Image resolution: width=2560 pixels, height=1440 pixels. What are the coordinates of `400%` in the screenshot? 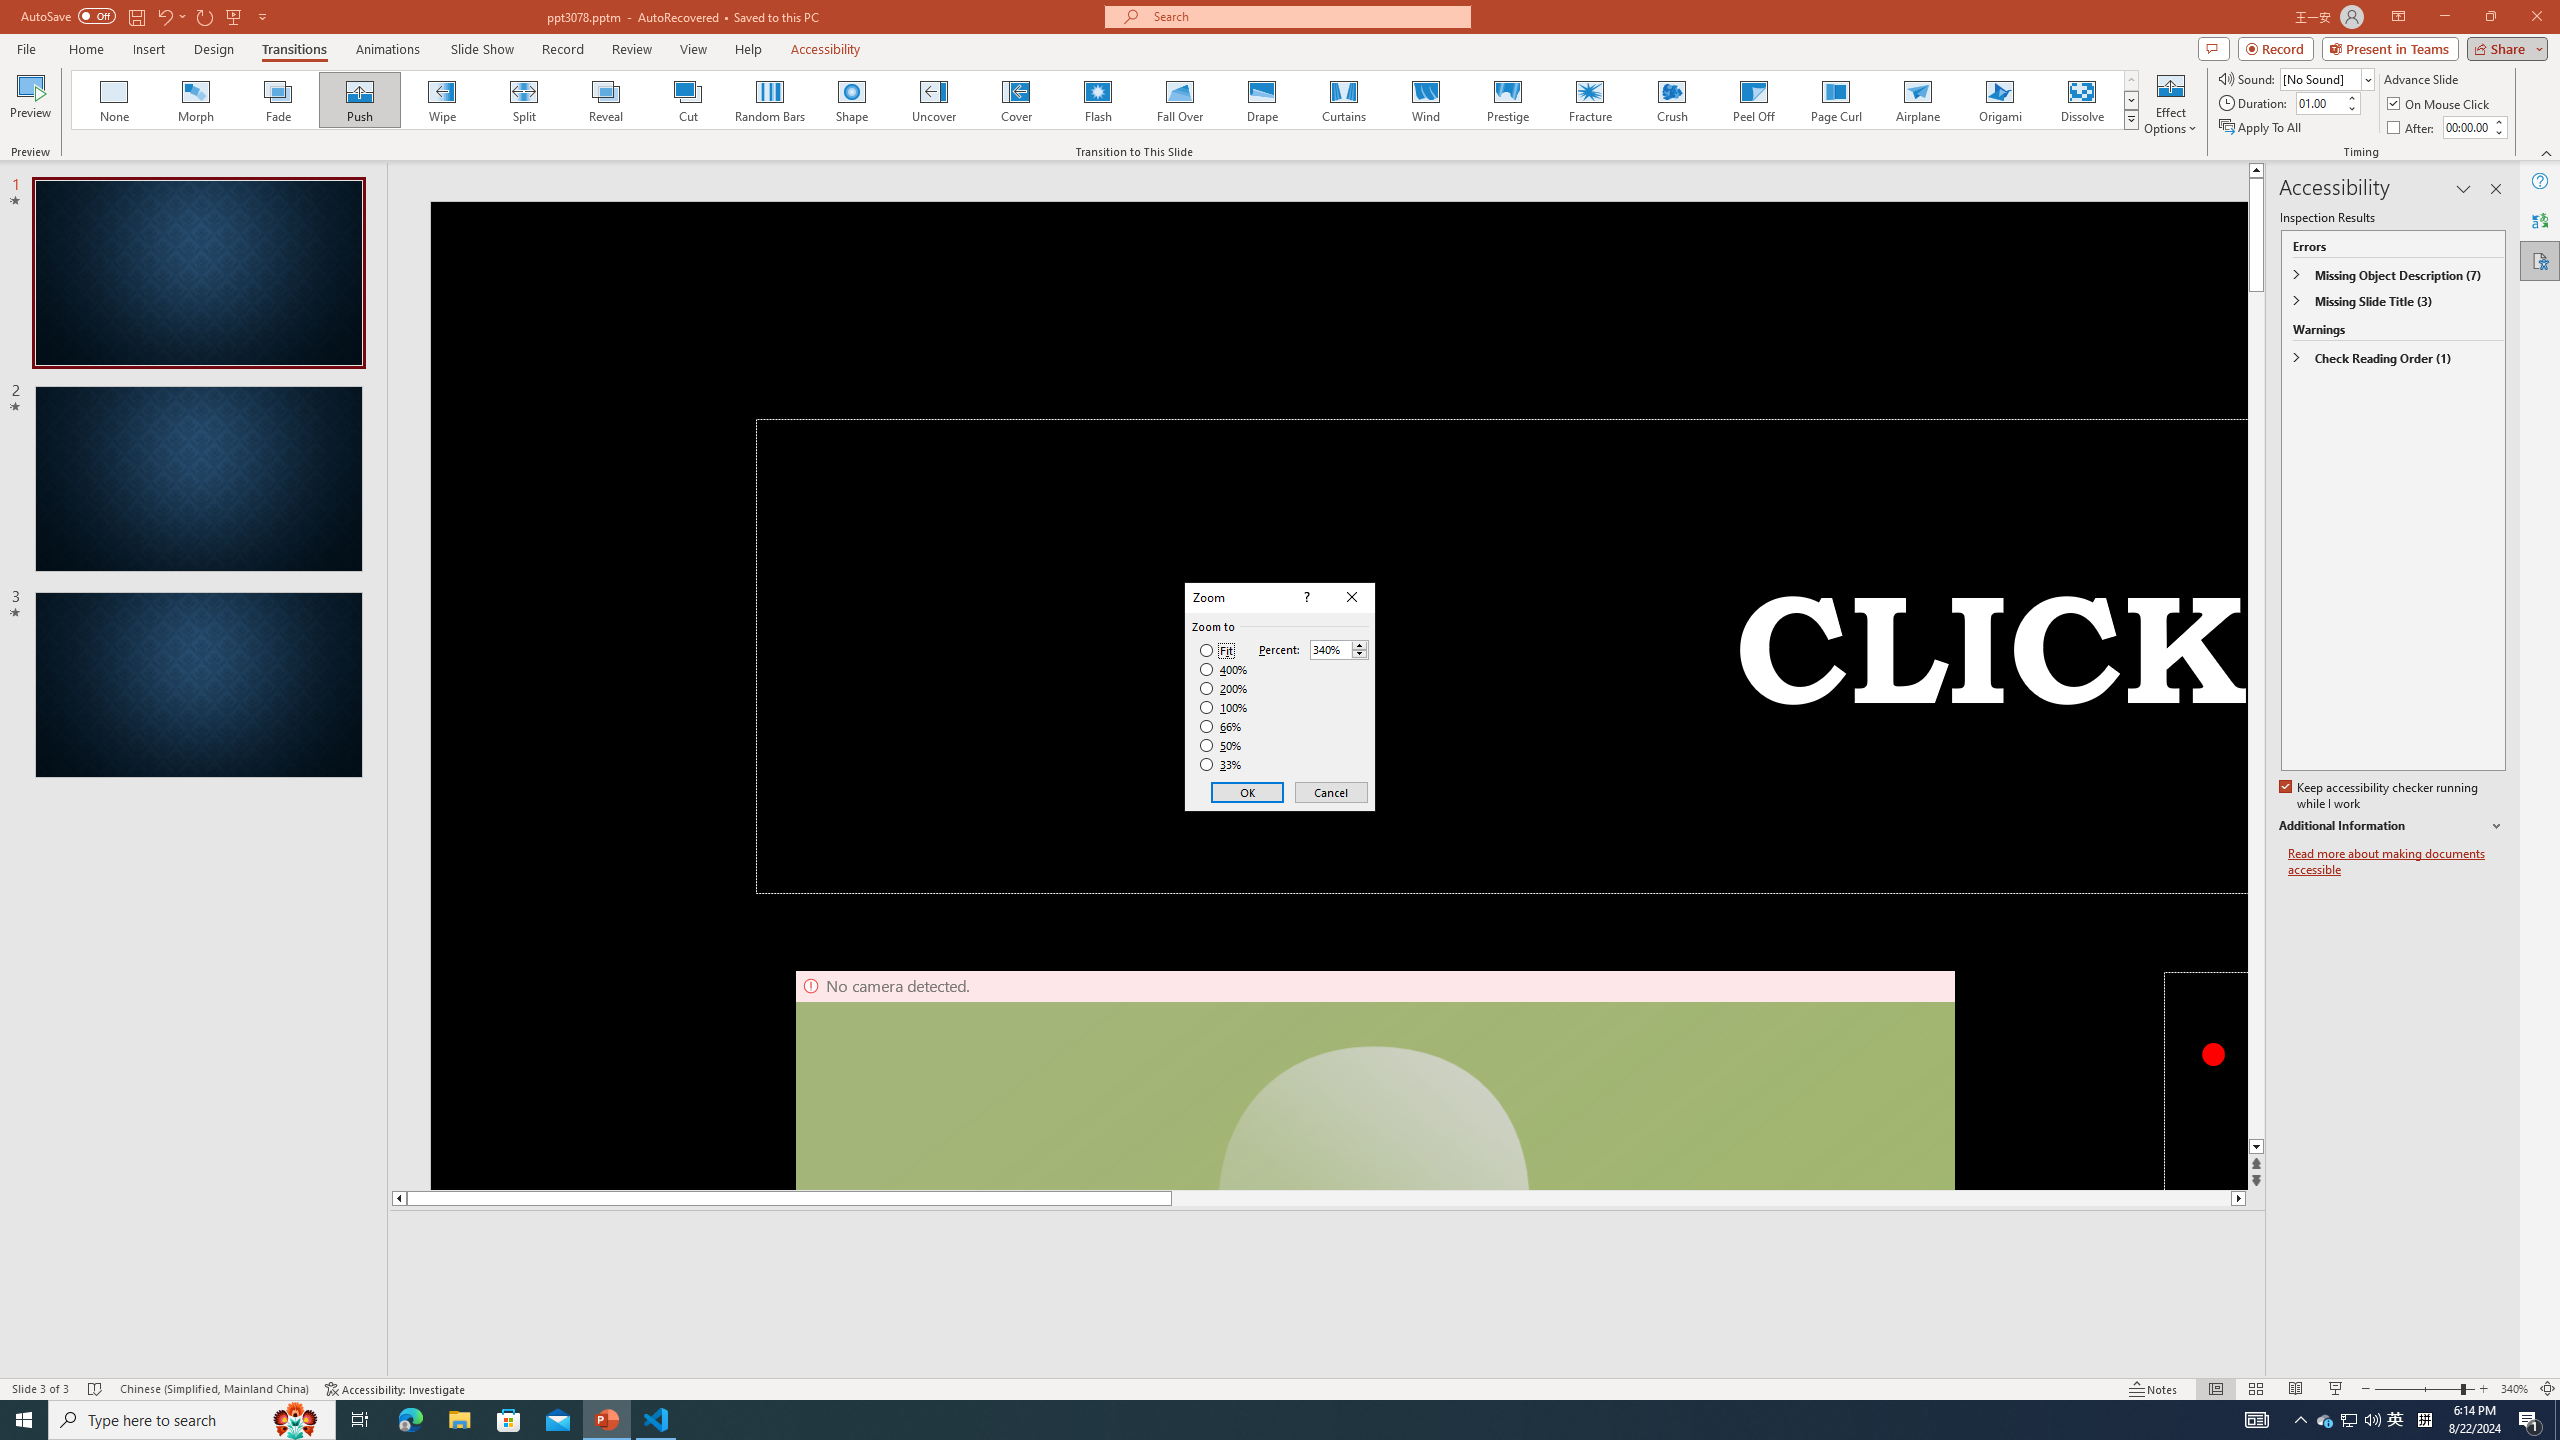 It's located at (1224, 670).